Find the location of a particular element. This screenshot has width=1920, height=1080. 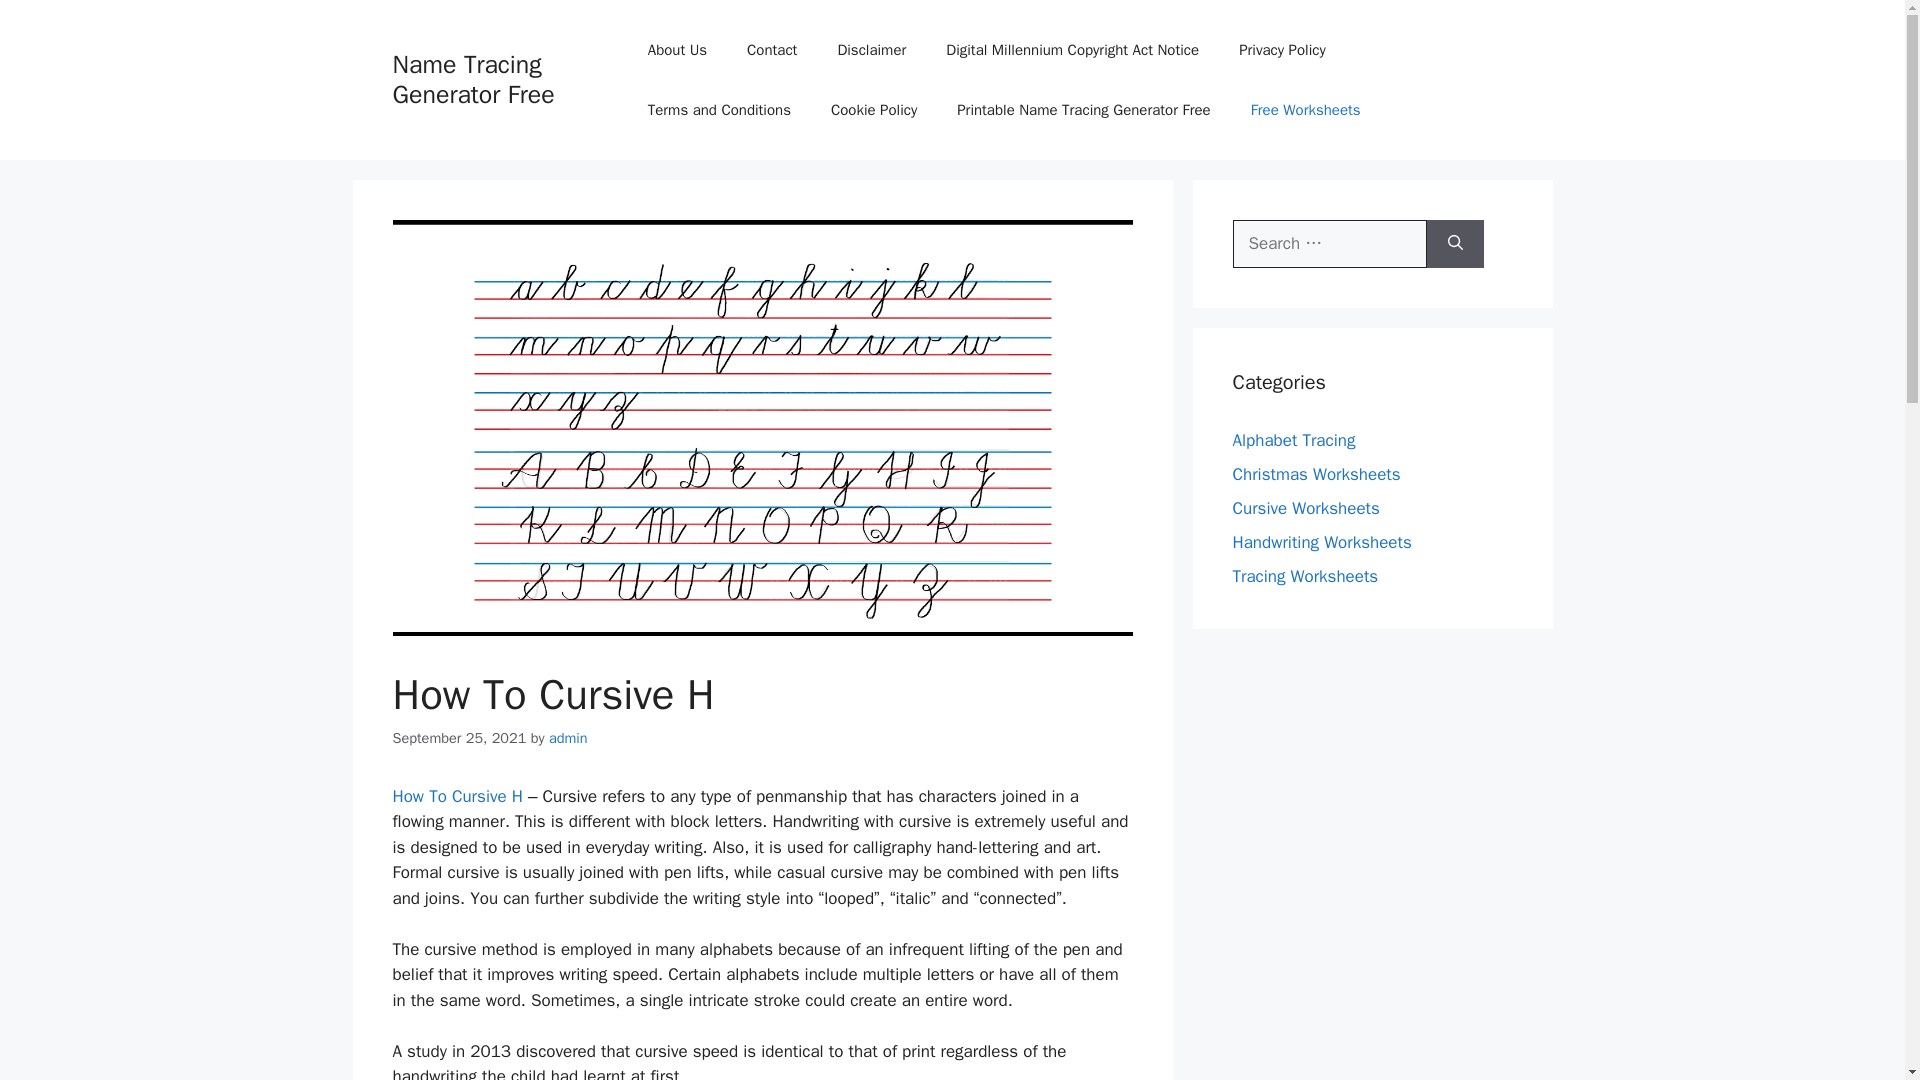

Printable Name Tracing Generator Free is located at coordinates (1083, 110).